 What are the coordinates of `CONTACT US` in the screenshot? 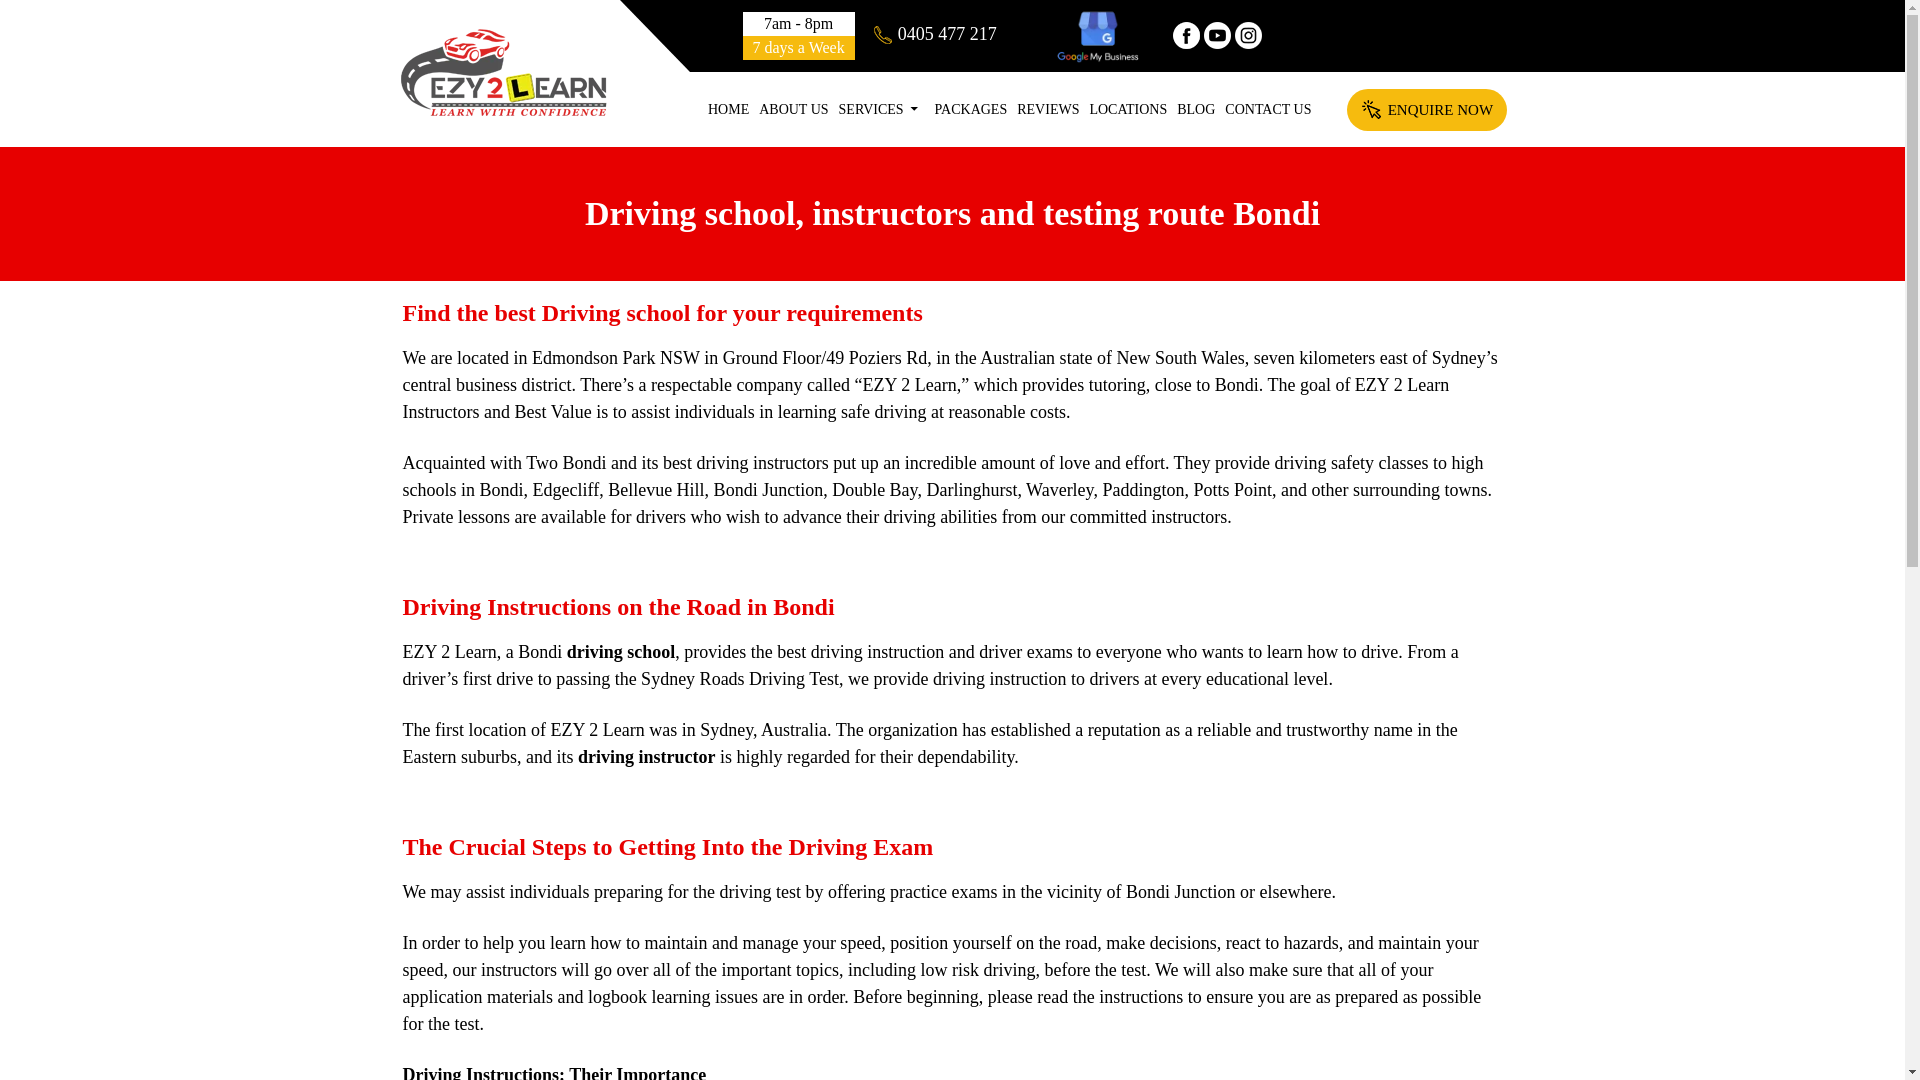 It's located at (1267, 109).